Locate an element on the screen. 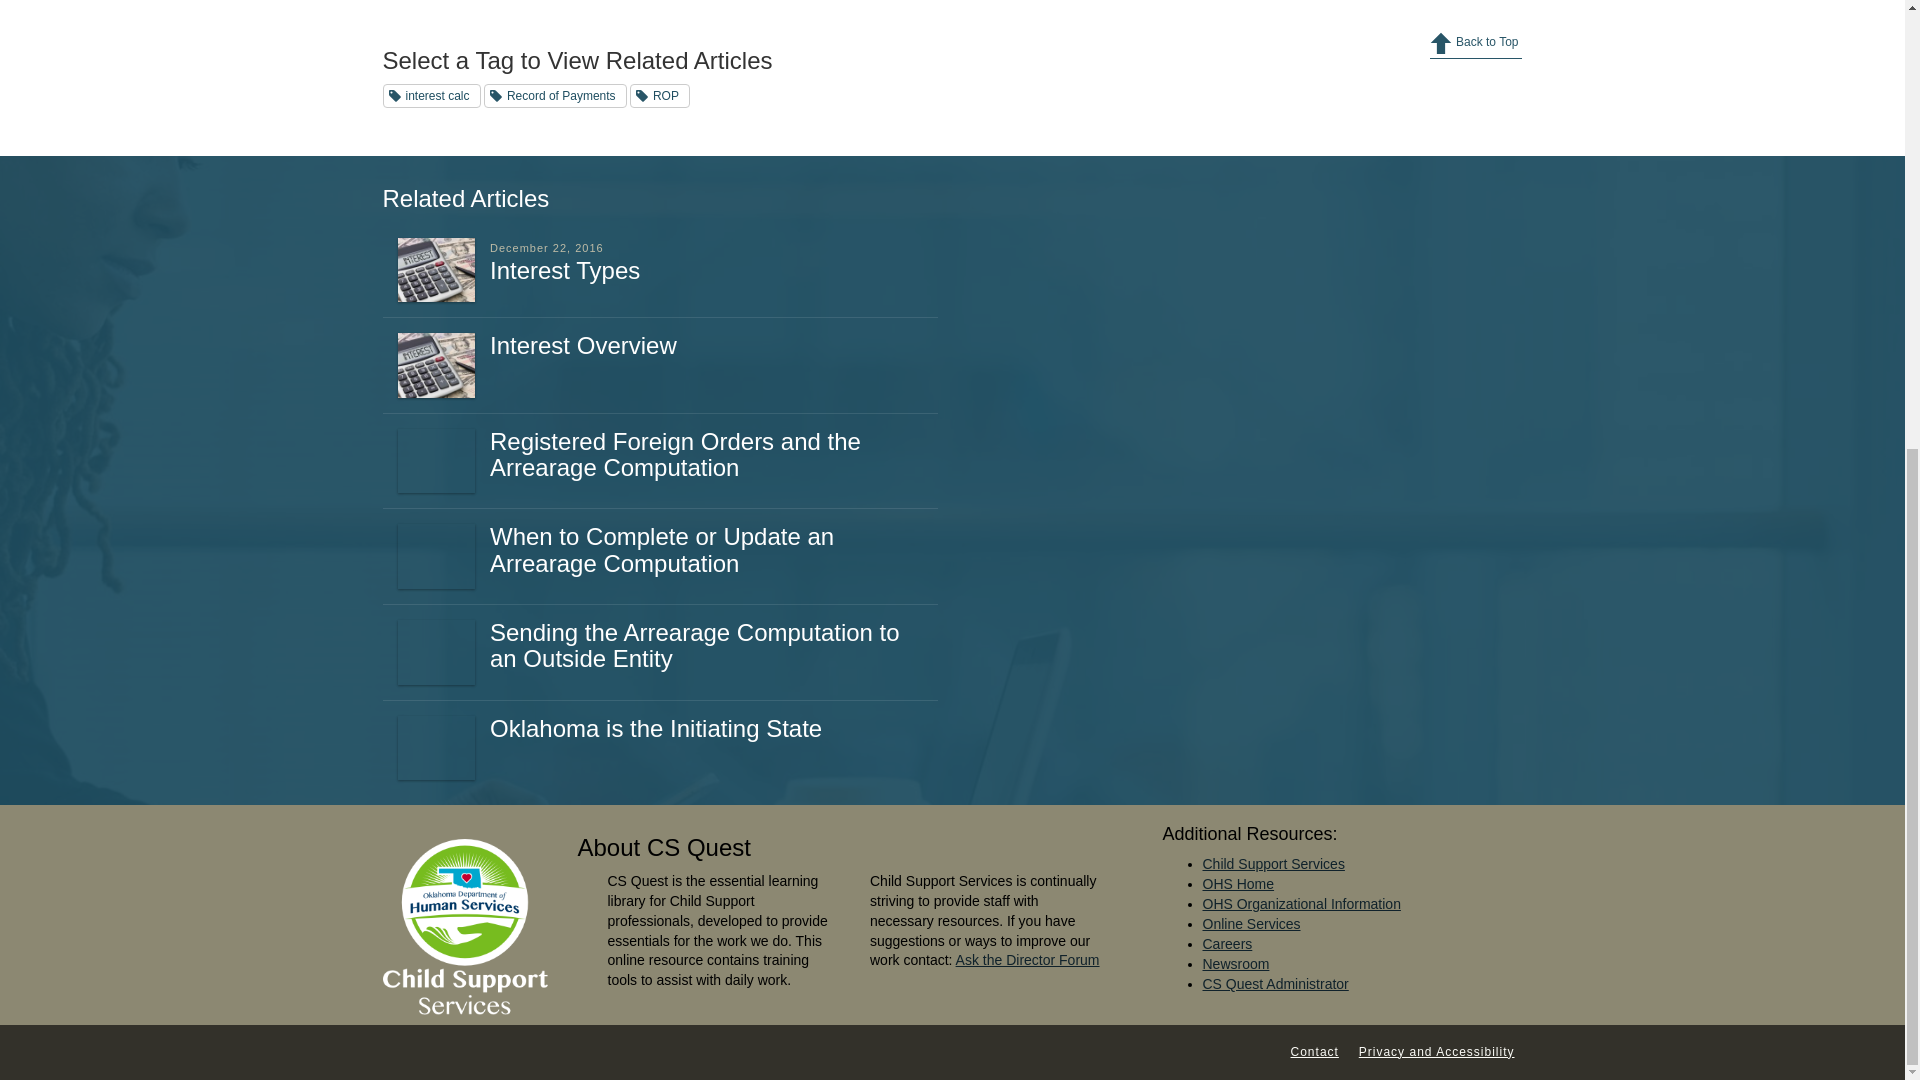 The image size is (1920, 1080). Registered Foreign Orders and the Arrearage Computation is located at coordinates (674, 454).